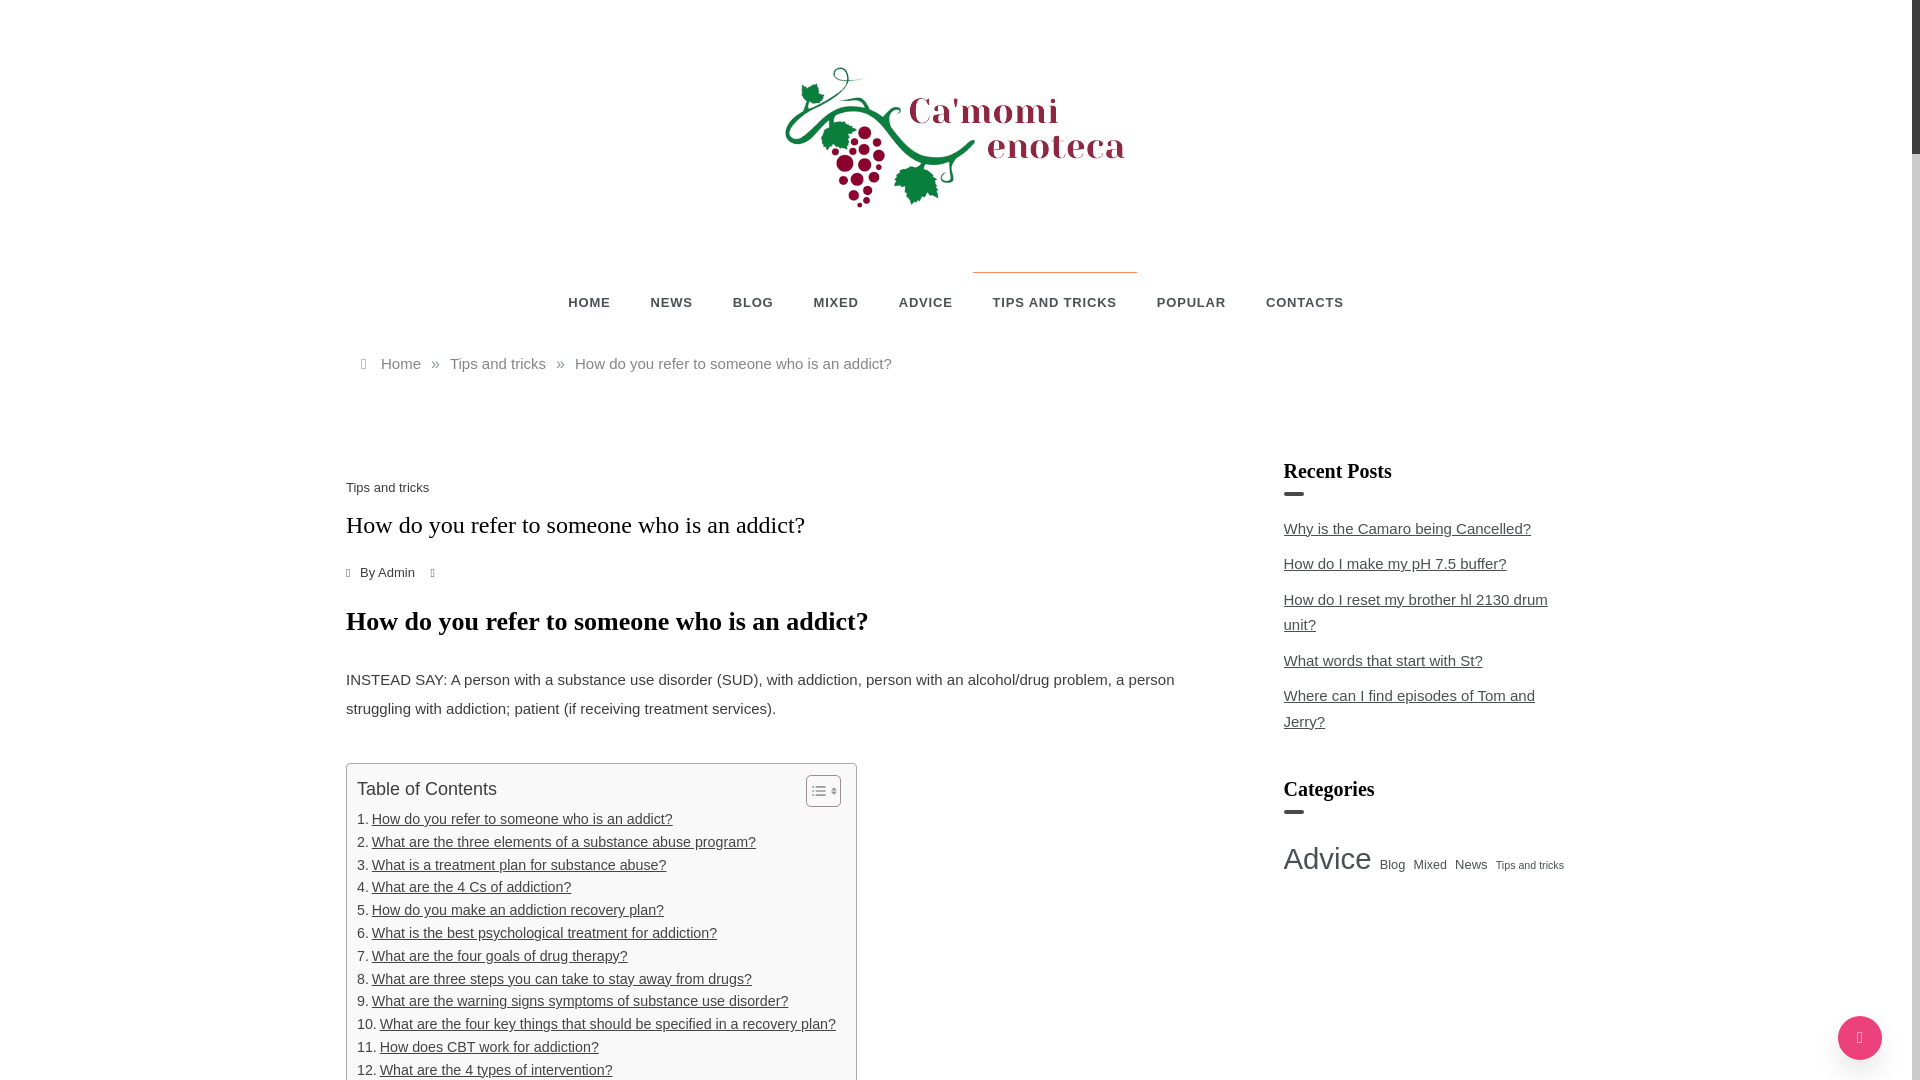  I want to click on How do you refer to someone who is an addict?, so click(515, 818).